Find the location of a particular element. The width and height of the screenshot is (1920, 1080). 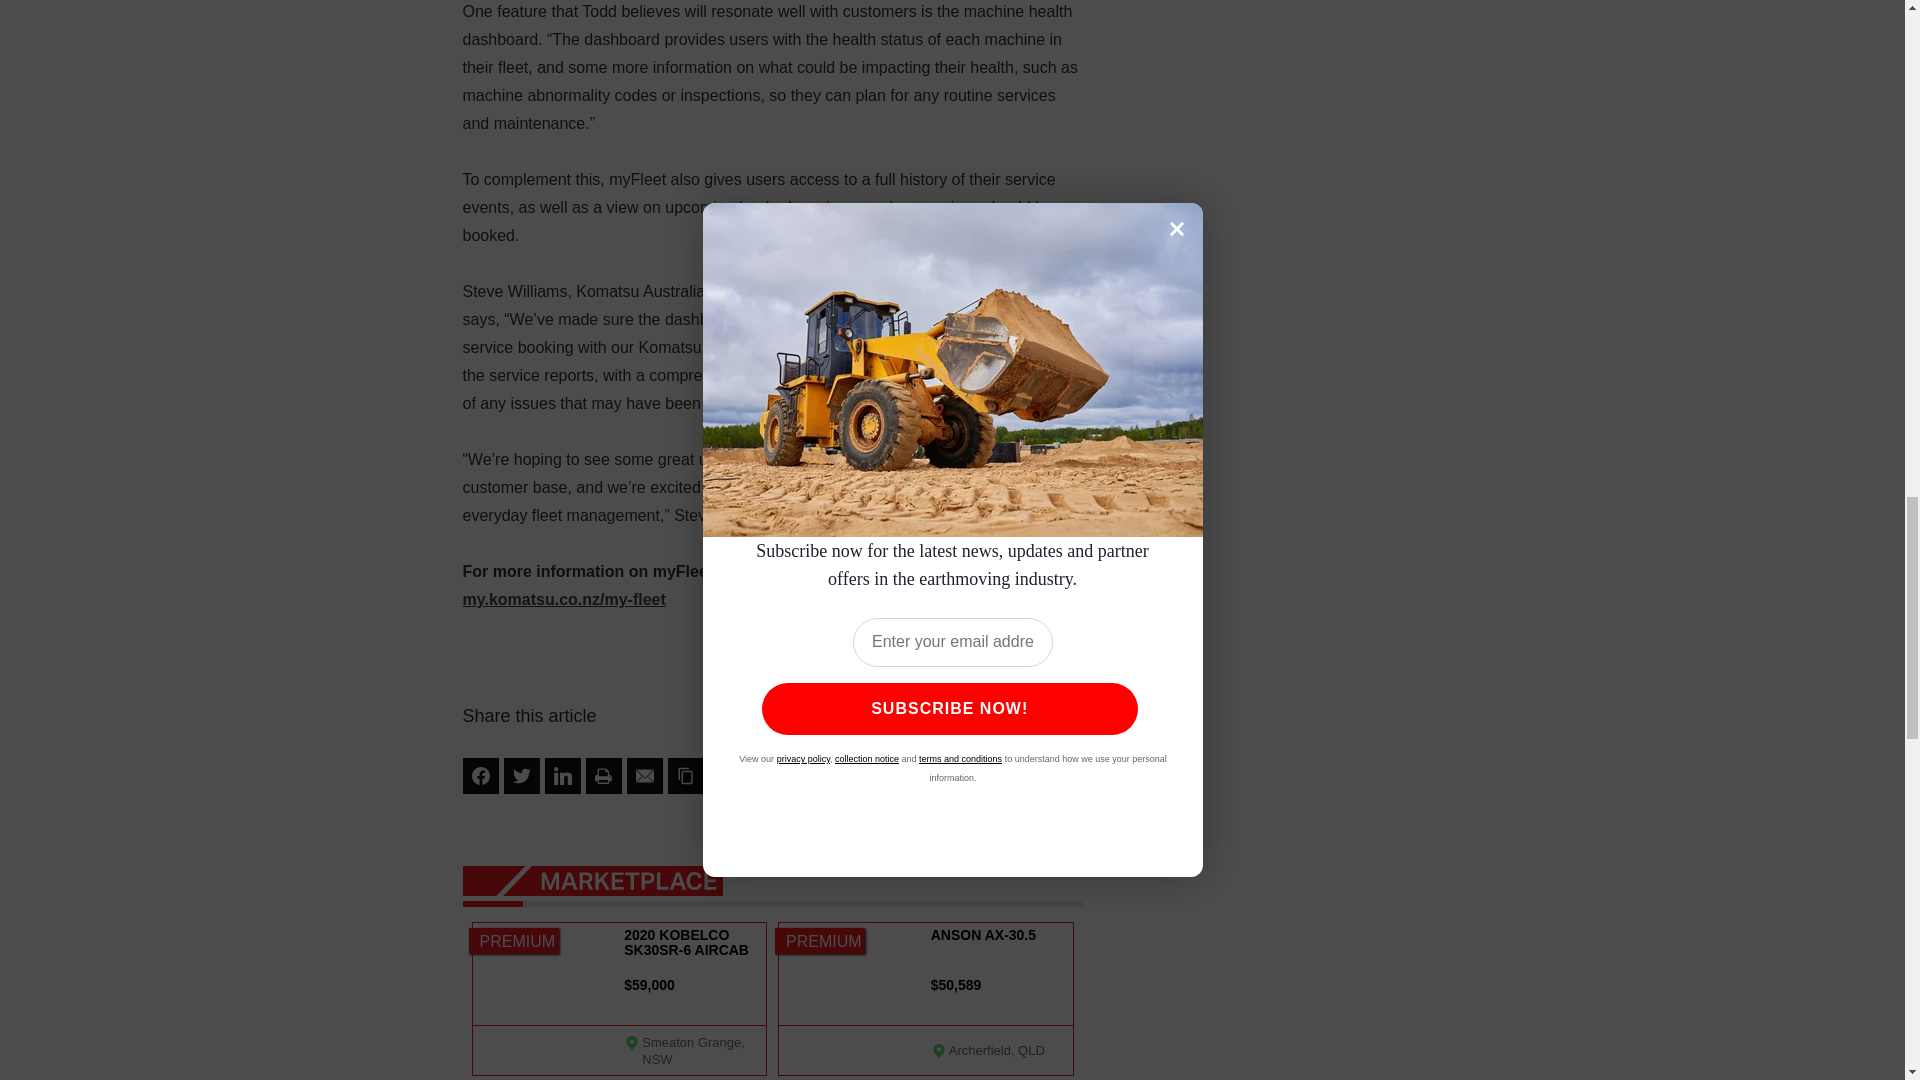

Share on LinkedIn is located at coordinates (561, 776).